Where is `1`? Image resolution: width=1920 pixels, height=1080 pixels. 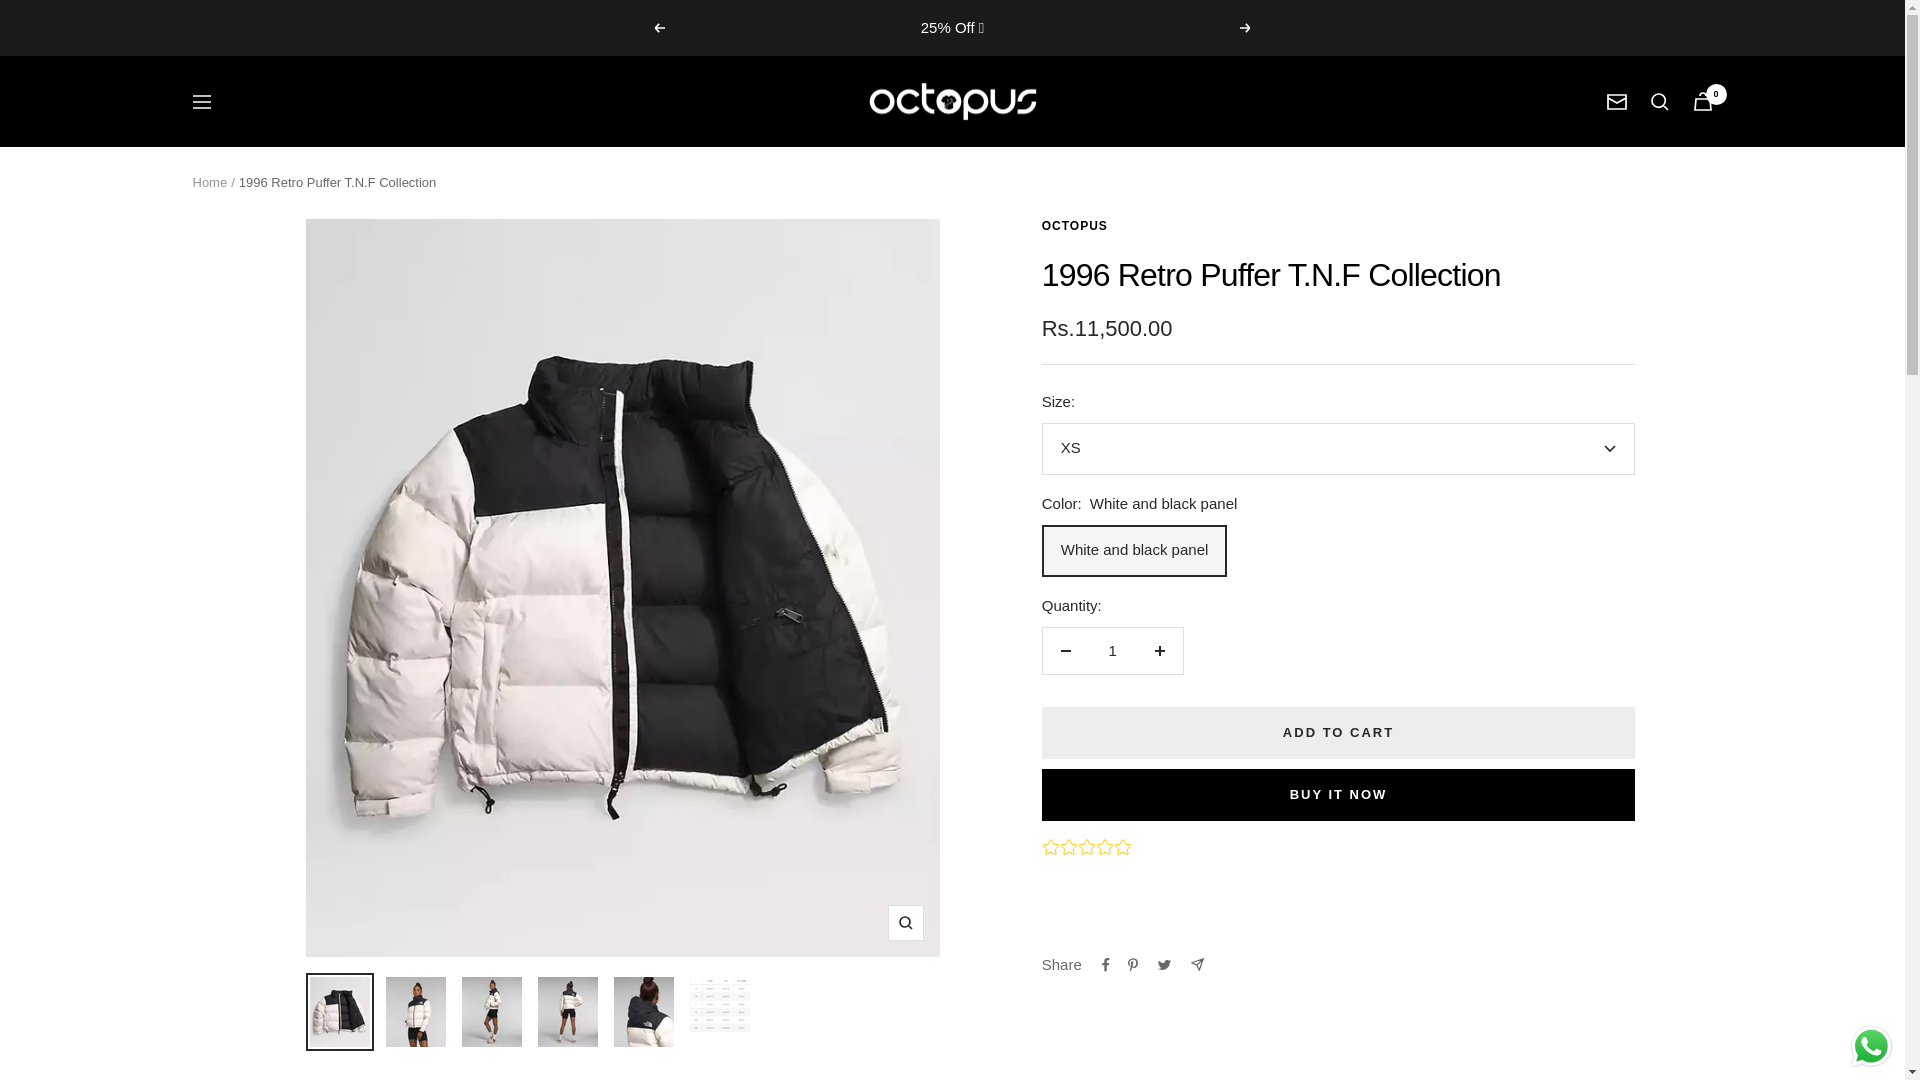 1 is located at coordinates (1112, 650).